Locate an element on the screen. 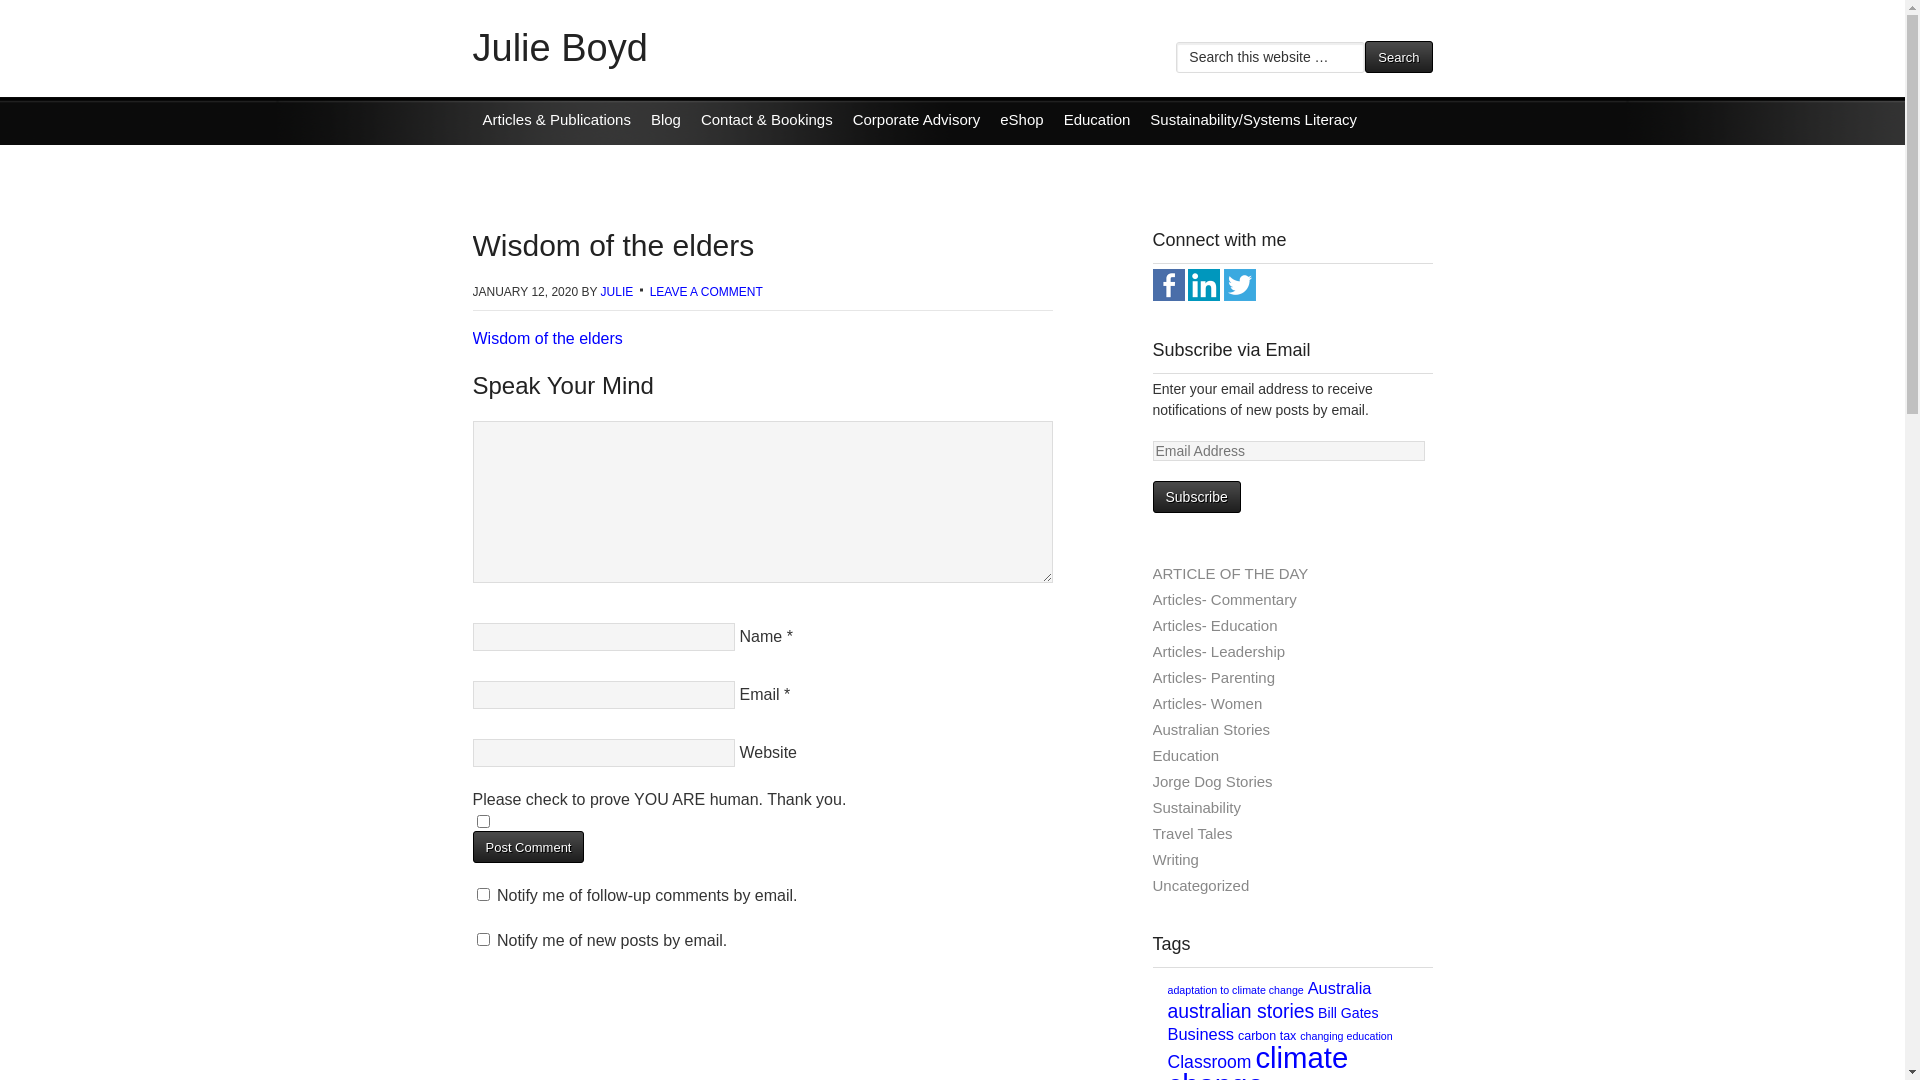 Image resolution: width=1920 pixels, height=1080 pixels. Bill Gates is located at coordinates (1348, 1013).